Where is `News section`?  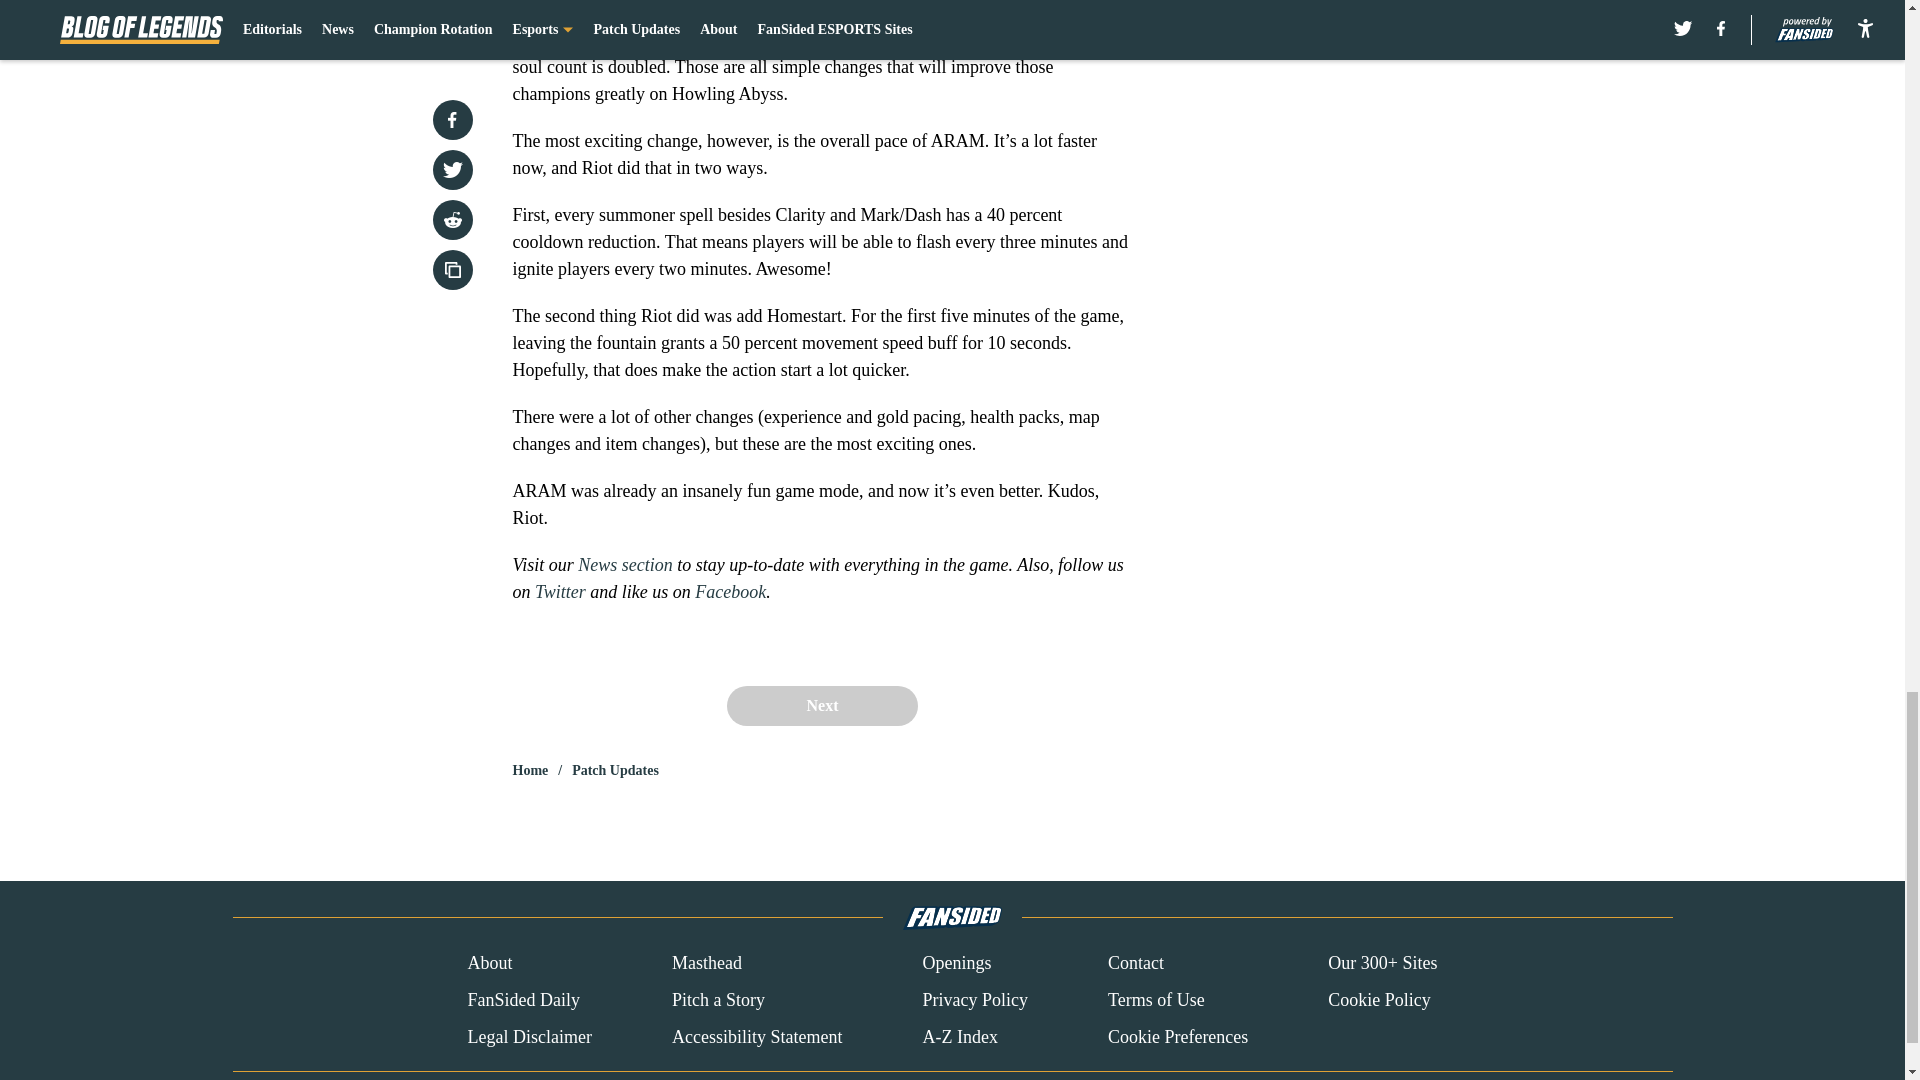
News section is located at coordinates (625, 564).